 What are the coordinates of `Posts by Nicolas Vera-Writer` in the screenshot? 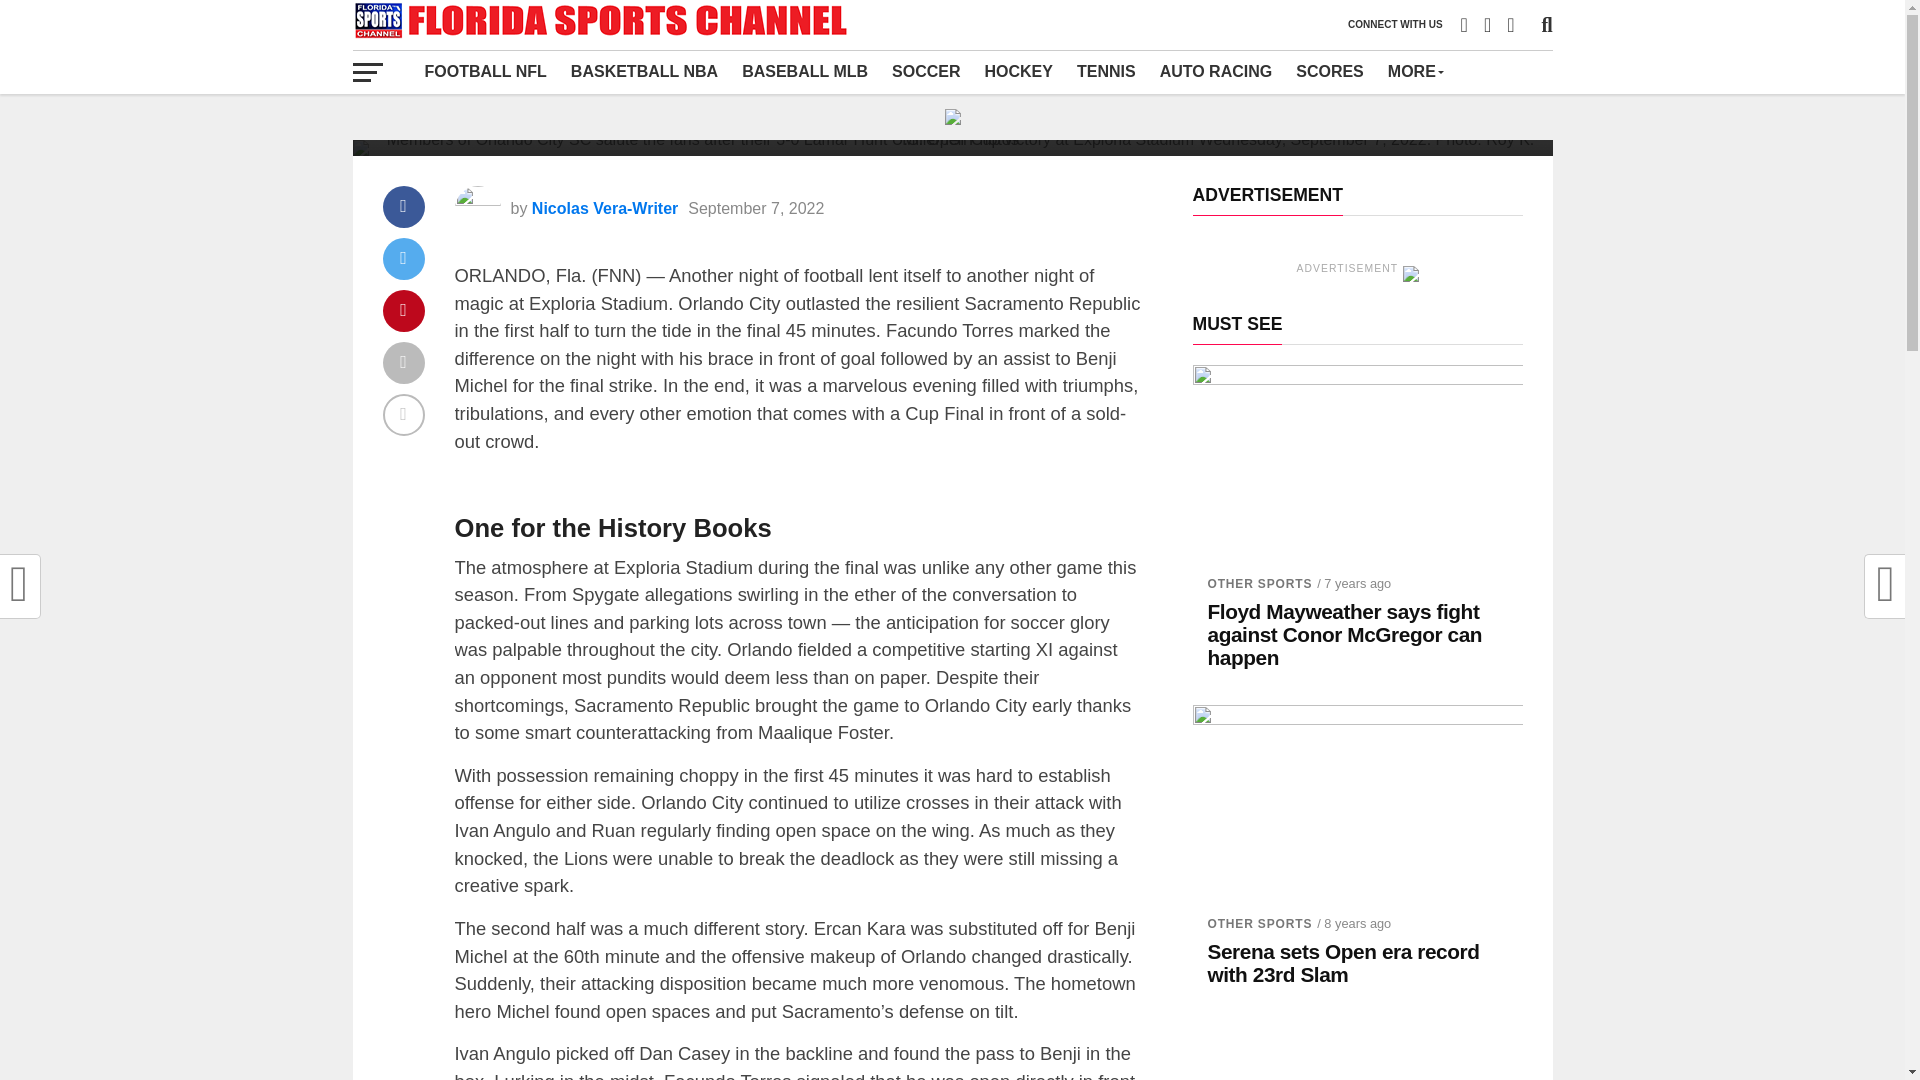 It's located at (604, 208).